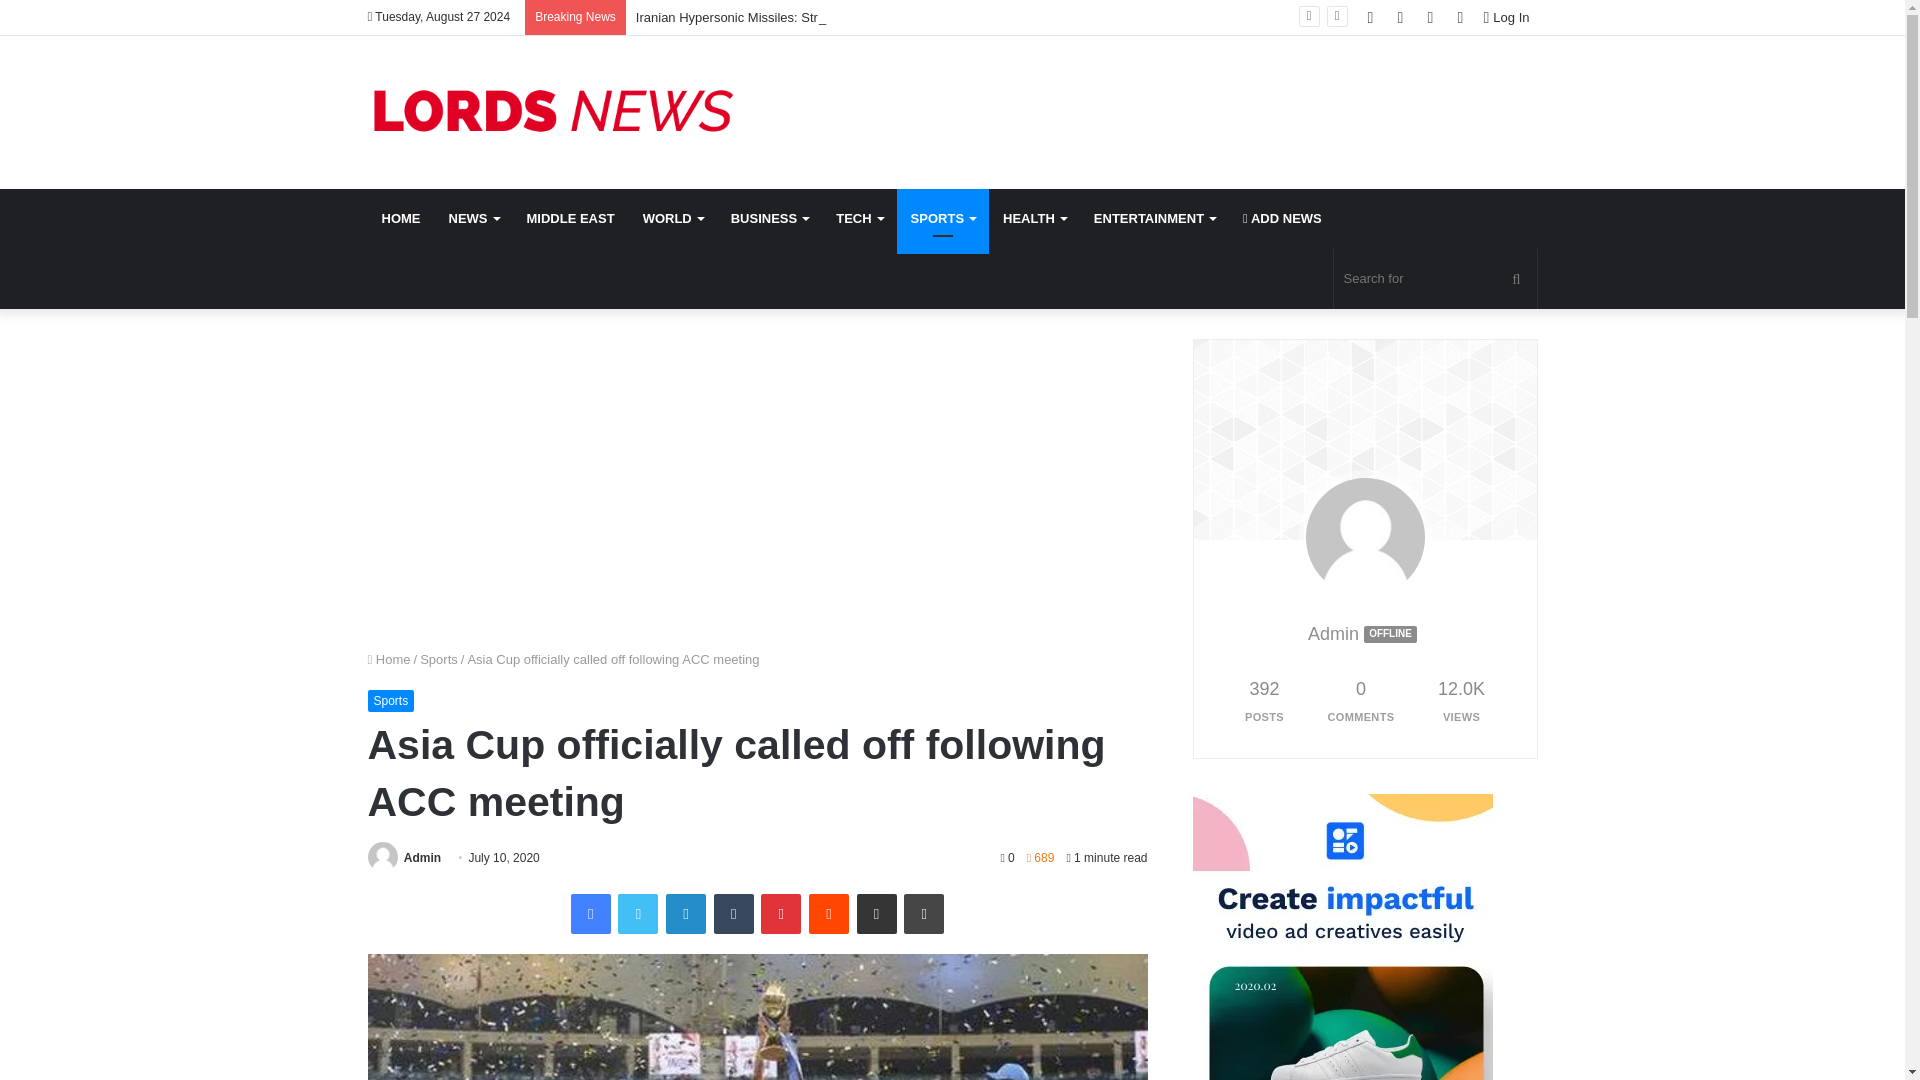 The height and width of the screenshot is (1080, 1920). I want to click on MIDDLE EAST, so click(570, 219).